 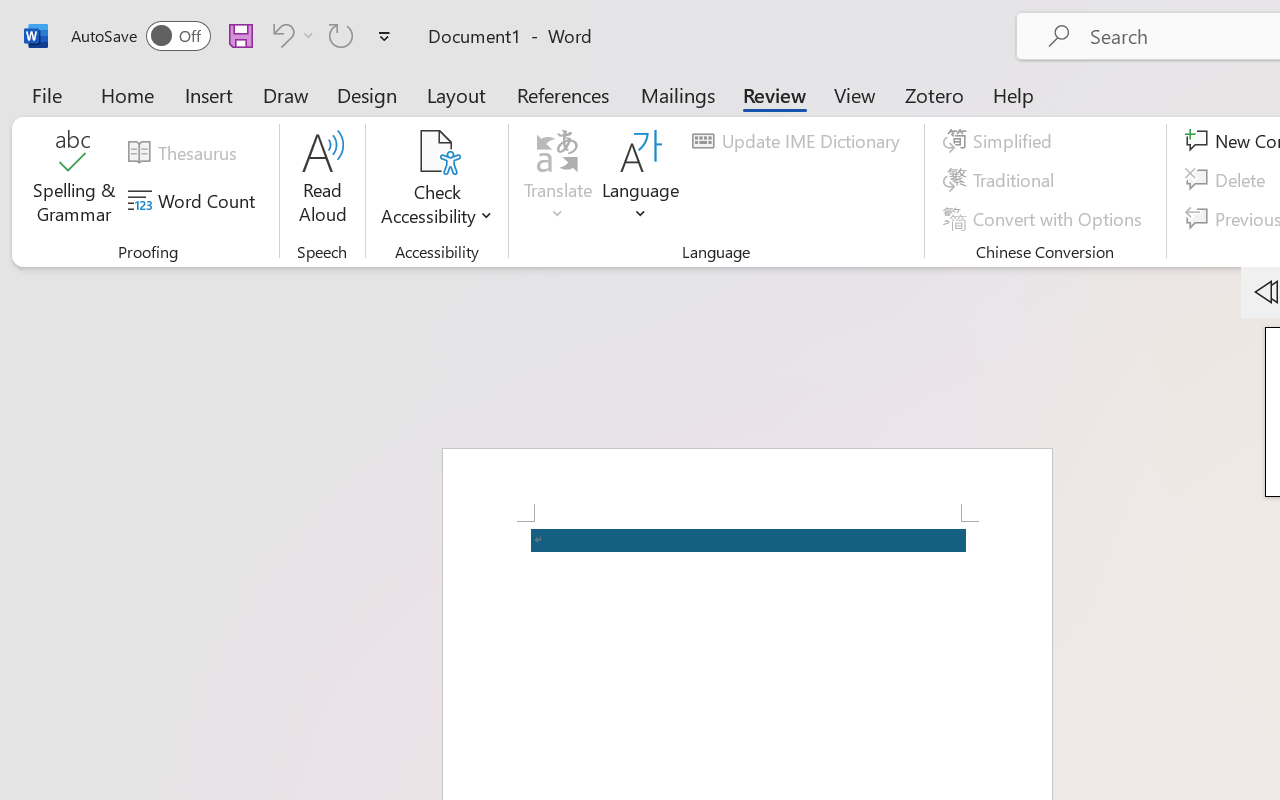 I want to click on Delete, so click(x=1228, y=180).